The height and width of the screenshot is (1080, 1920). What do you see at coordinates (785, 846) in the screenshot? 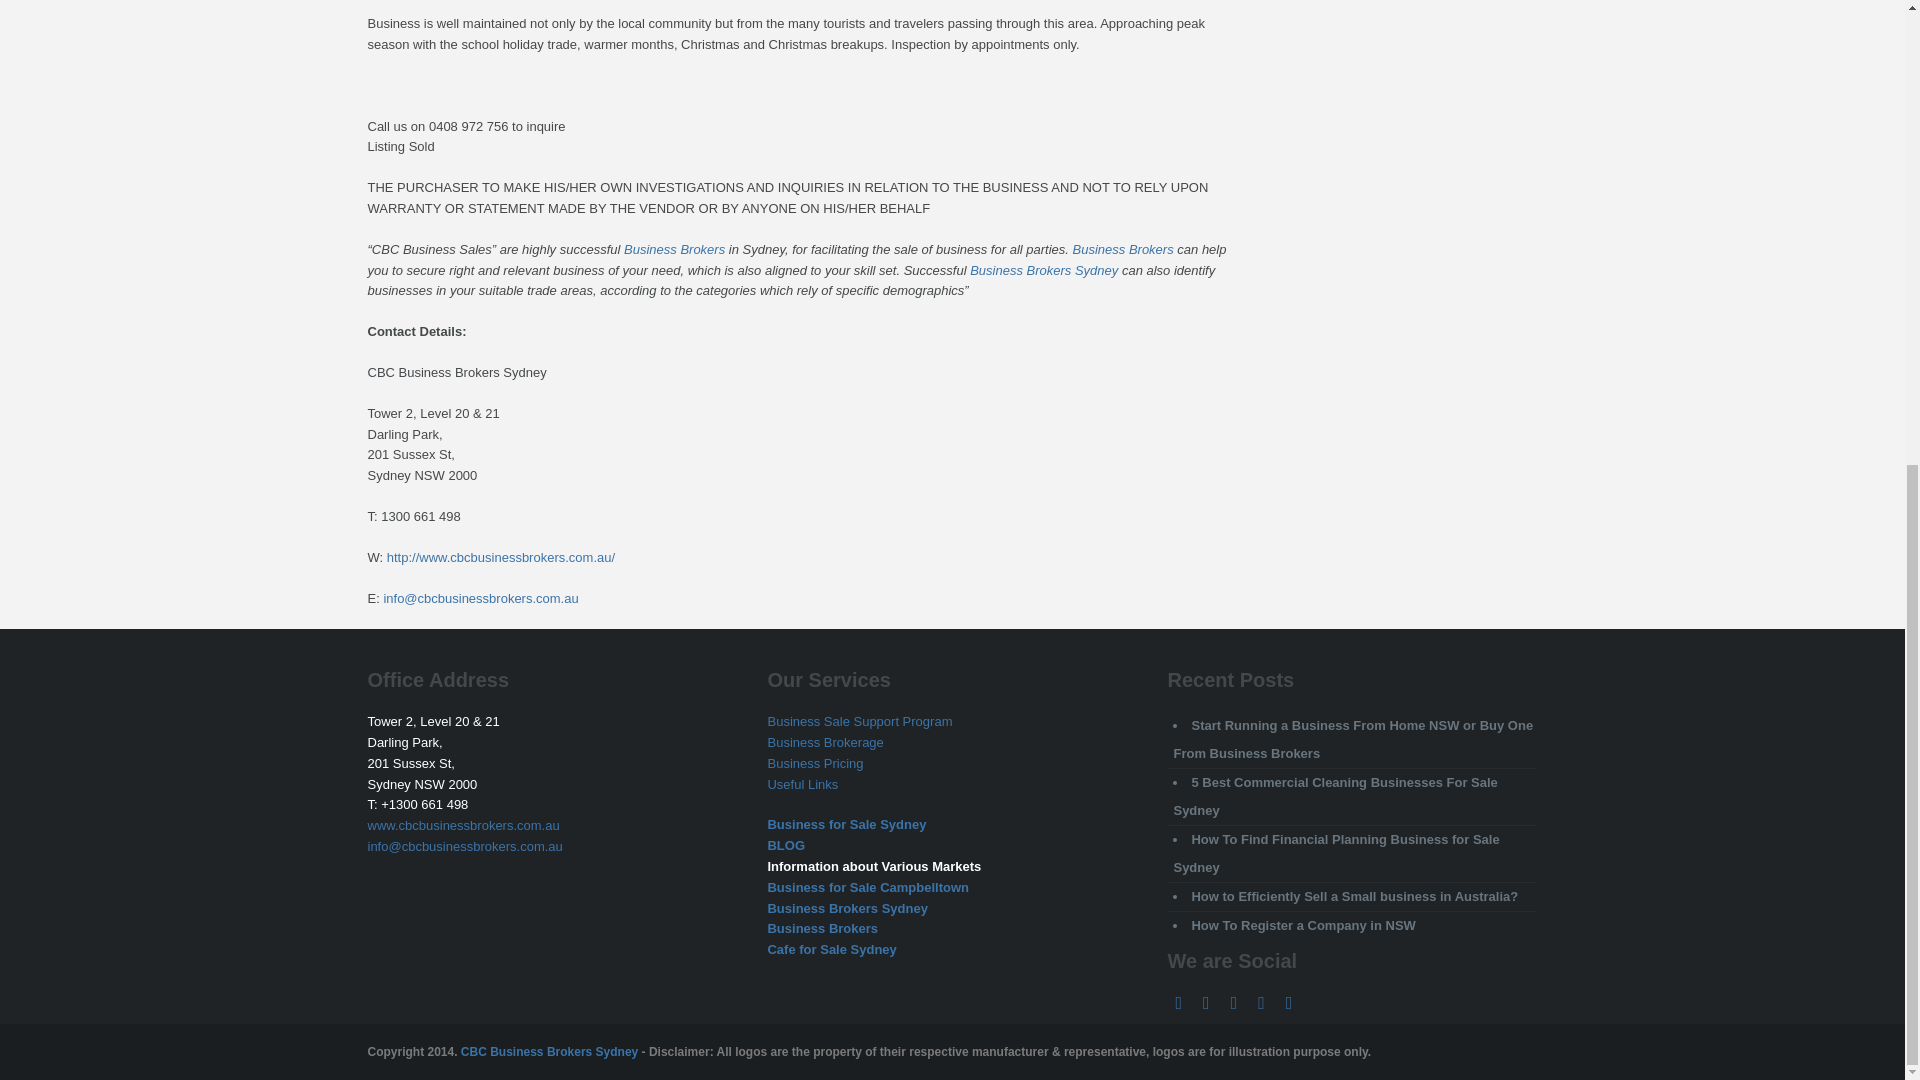
I see `BLOG` at bounding box center [785, 846].